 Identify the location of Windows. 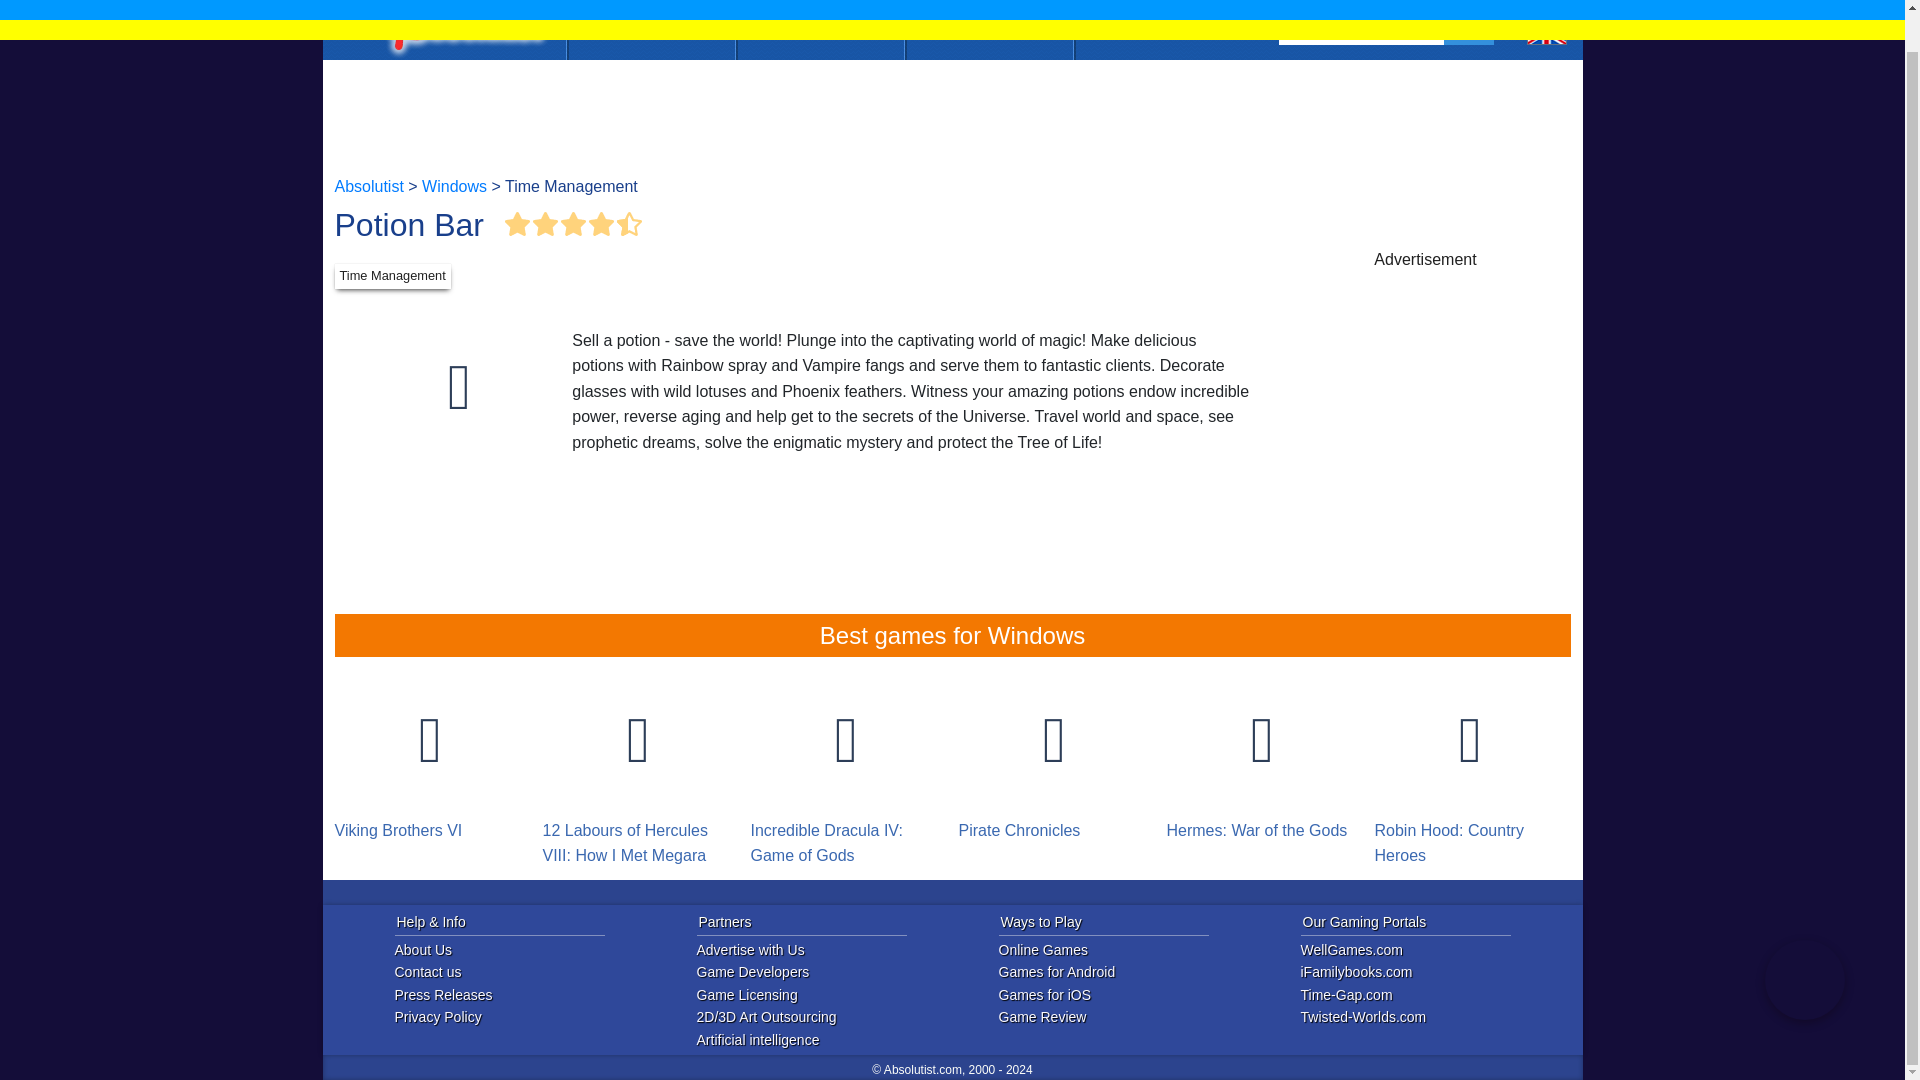
(454, 186).